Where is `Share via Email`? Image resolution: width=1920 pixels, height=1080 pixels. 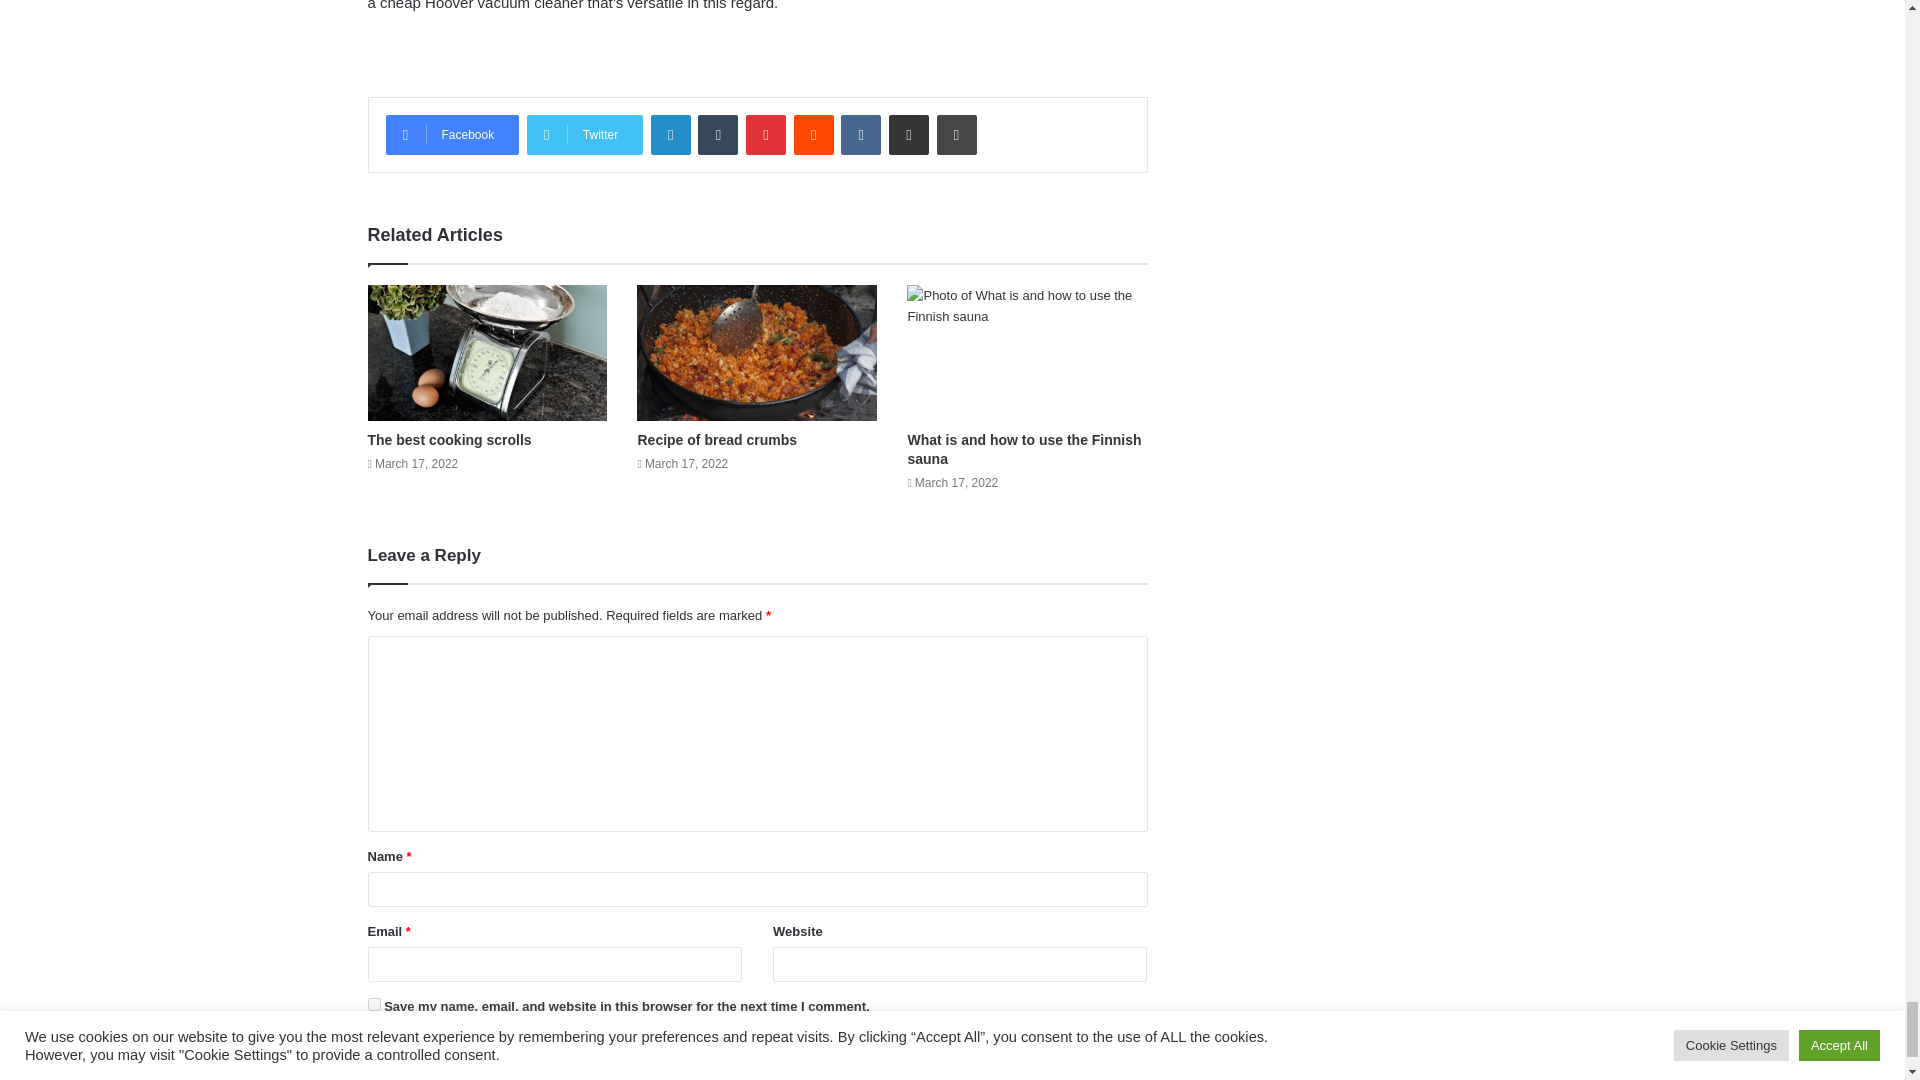
Share via Email is located at coordinates (908, 134).